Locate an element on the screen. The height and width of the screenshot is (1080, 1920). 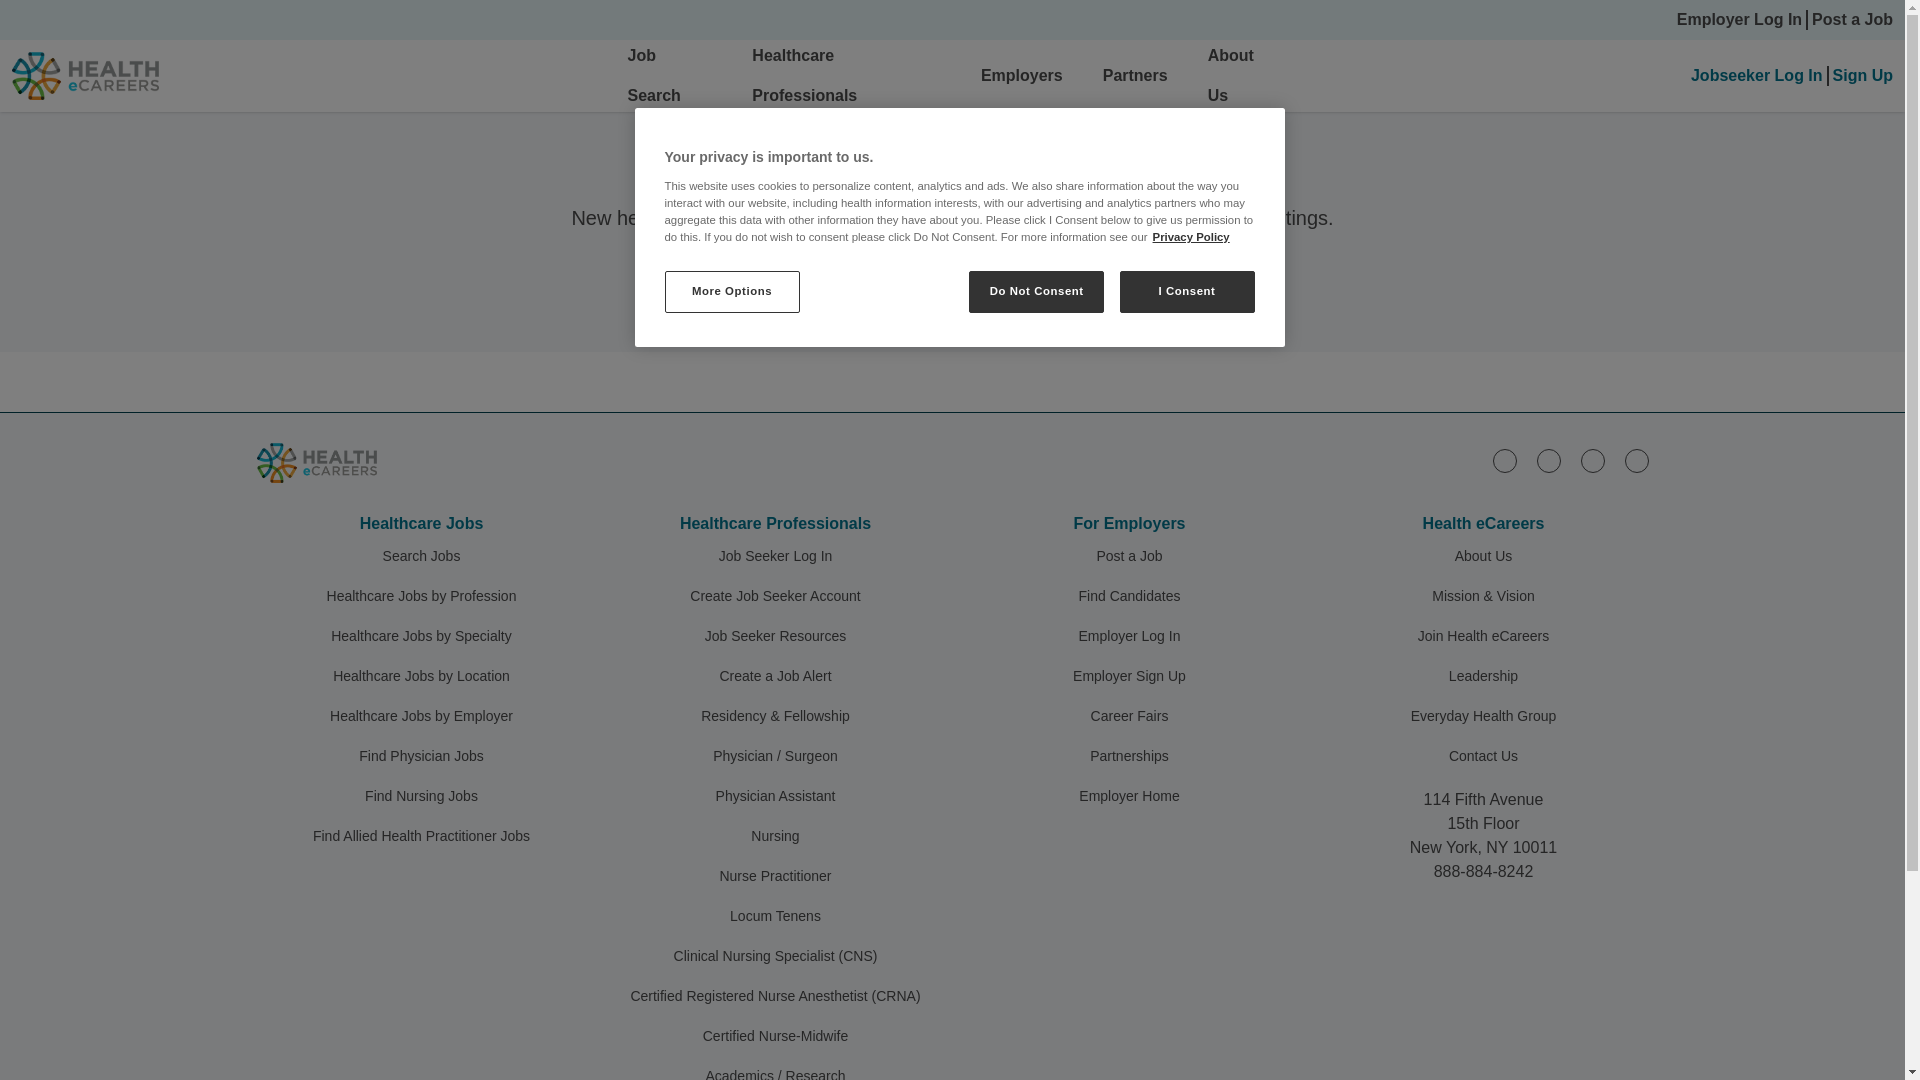
facebook is located at coordinates (1548, 461).